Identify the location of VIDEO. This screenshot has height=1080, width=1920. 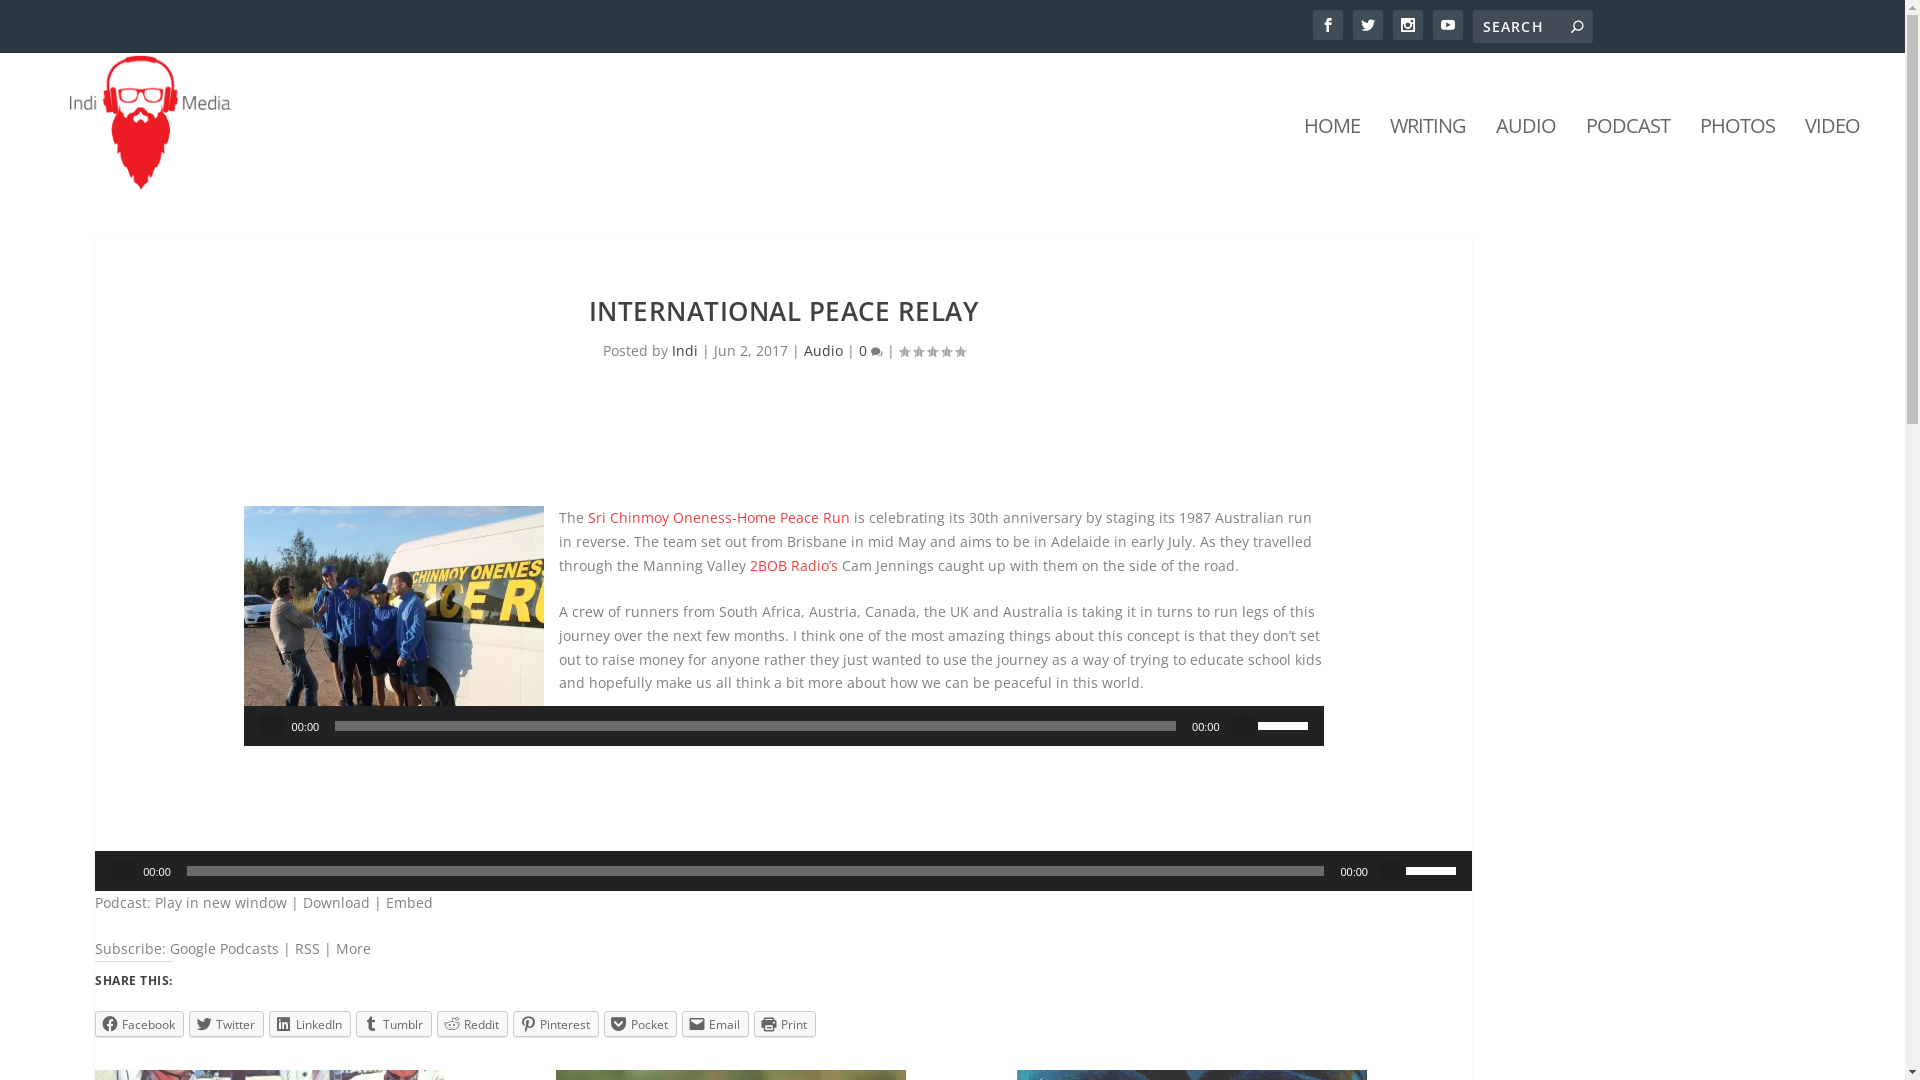
(1832, 156).